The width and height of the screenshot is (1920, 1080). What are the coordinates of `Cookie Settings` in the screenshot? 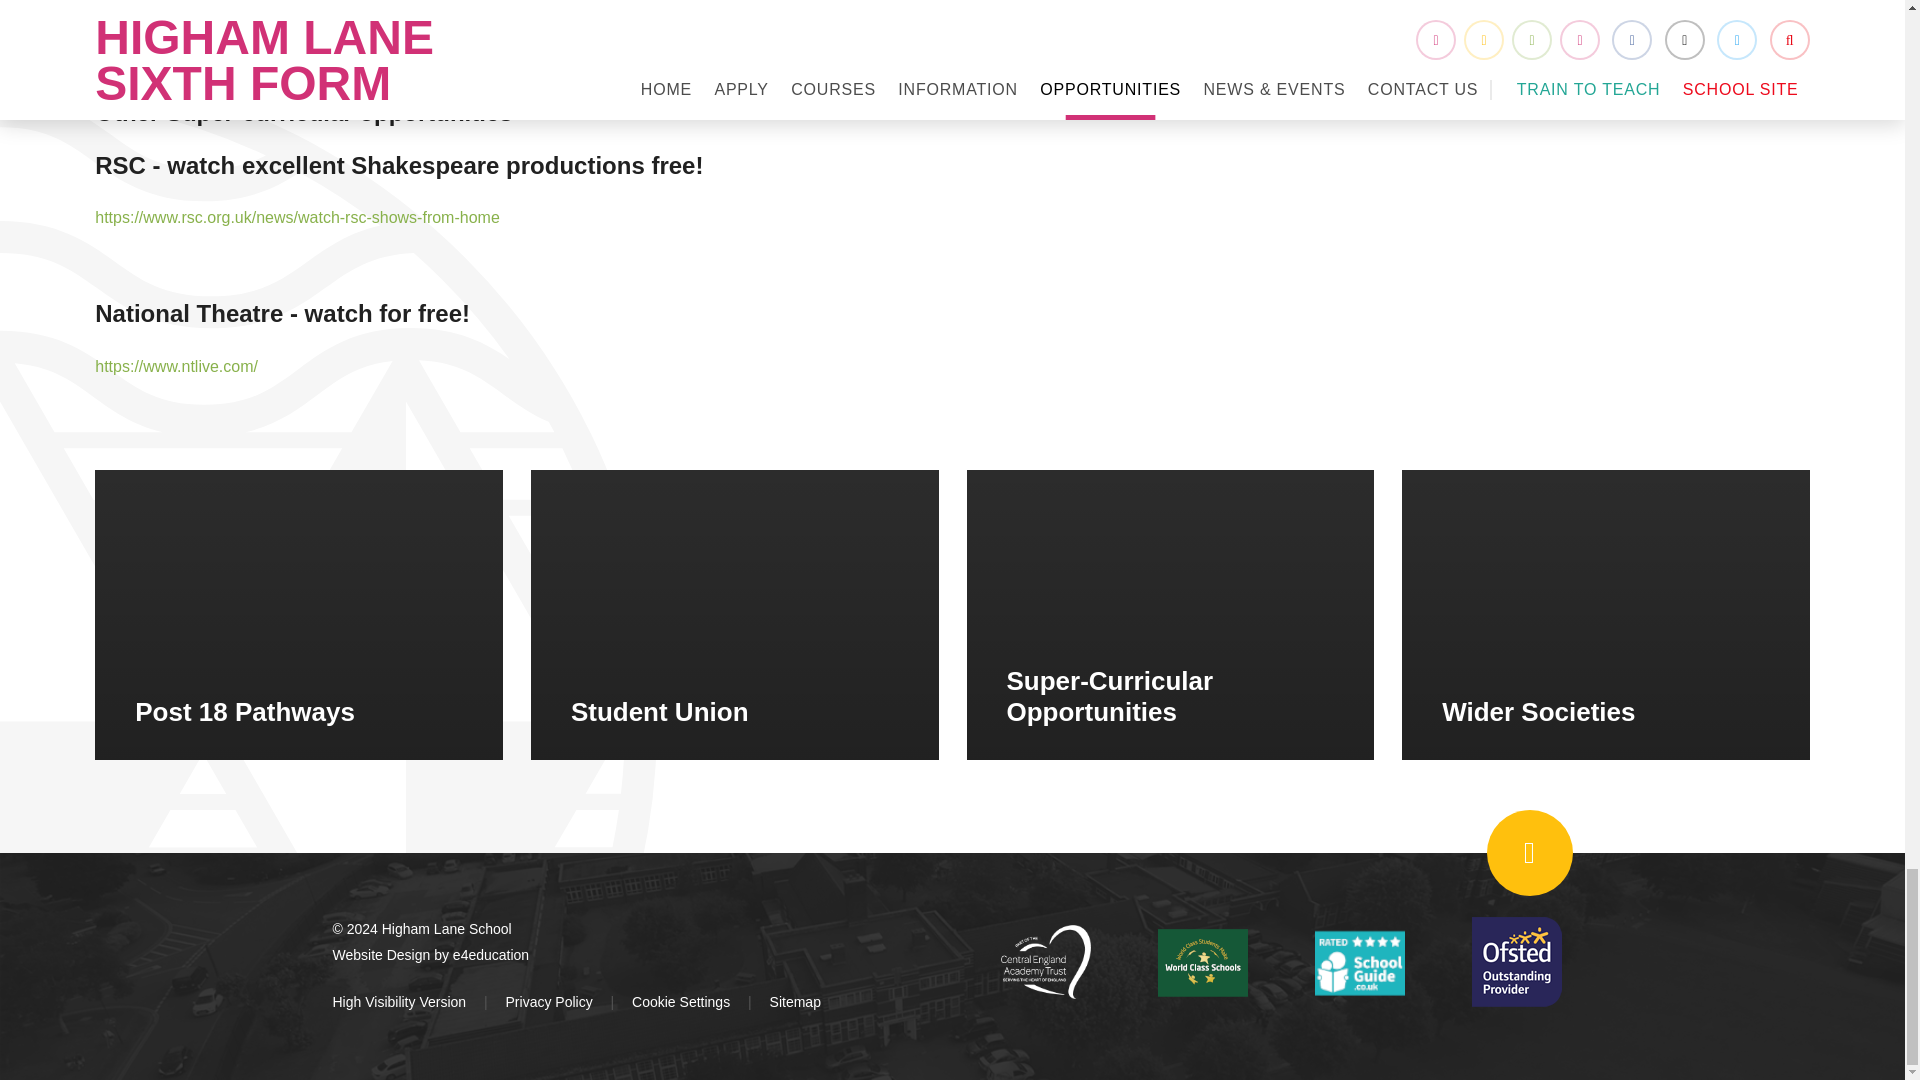 It's located at (680, 1001).